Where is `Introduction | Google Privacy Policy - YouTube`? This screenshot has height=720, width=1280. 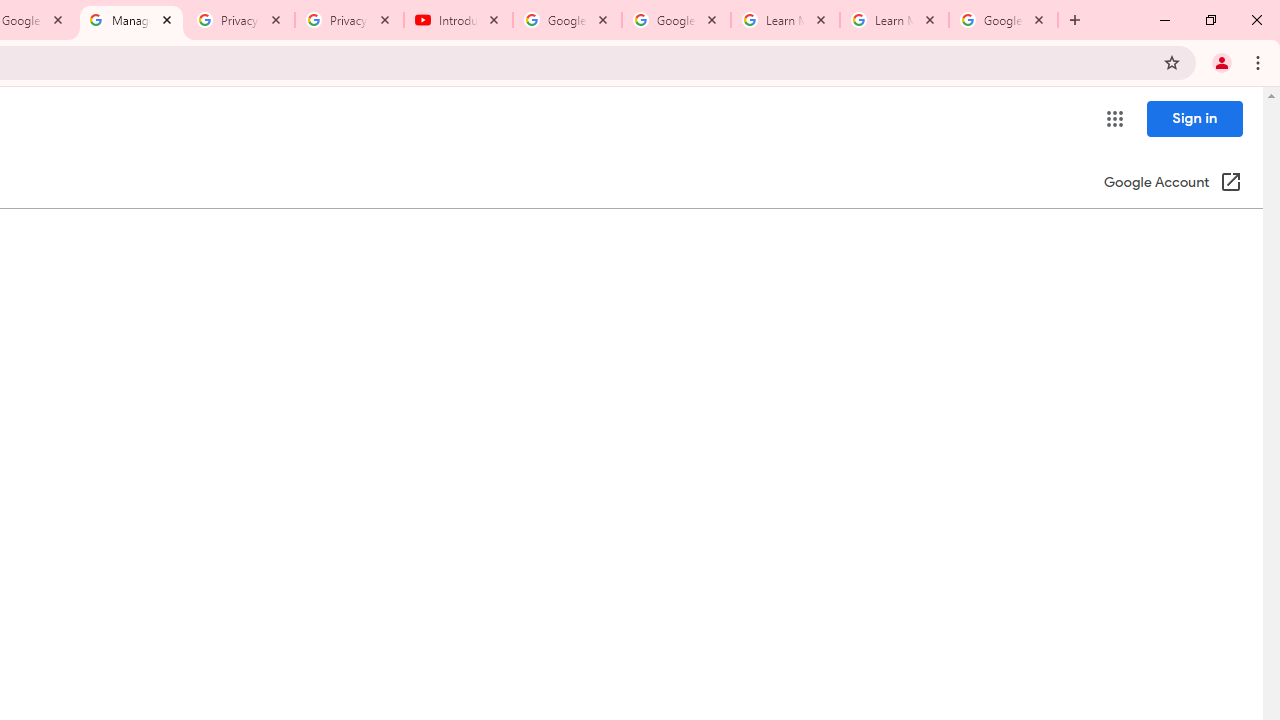 Introduction | Google Privacy Policy - YouTube is located at coordinates (458, 20).